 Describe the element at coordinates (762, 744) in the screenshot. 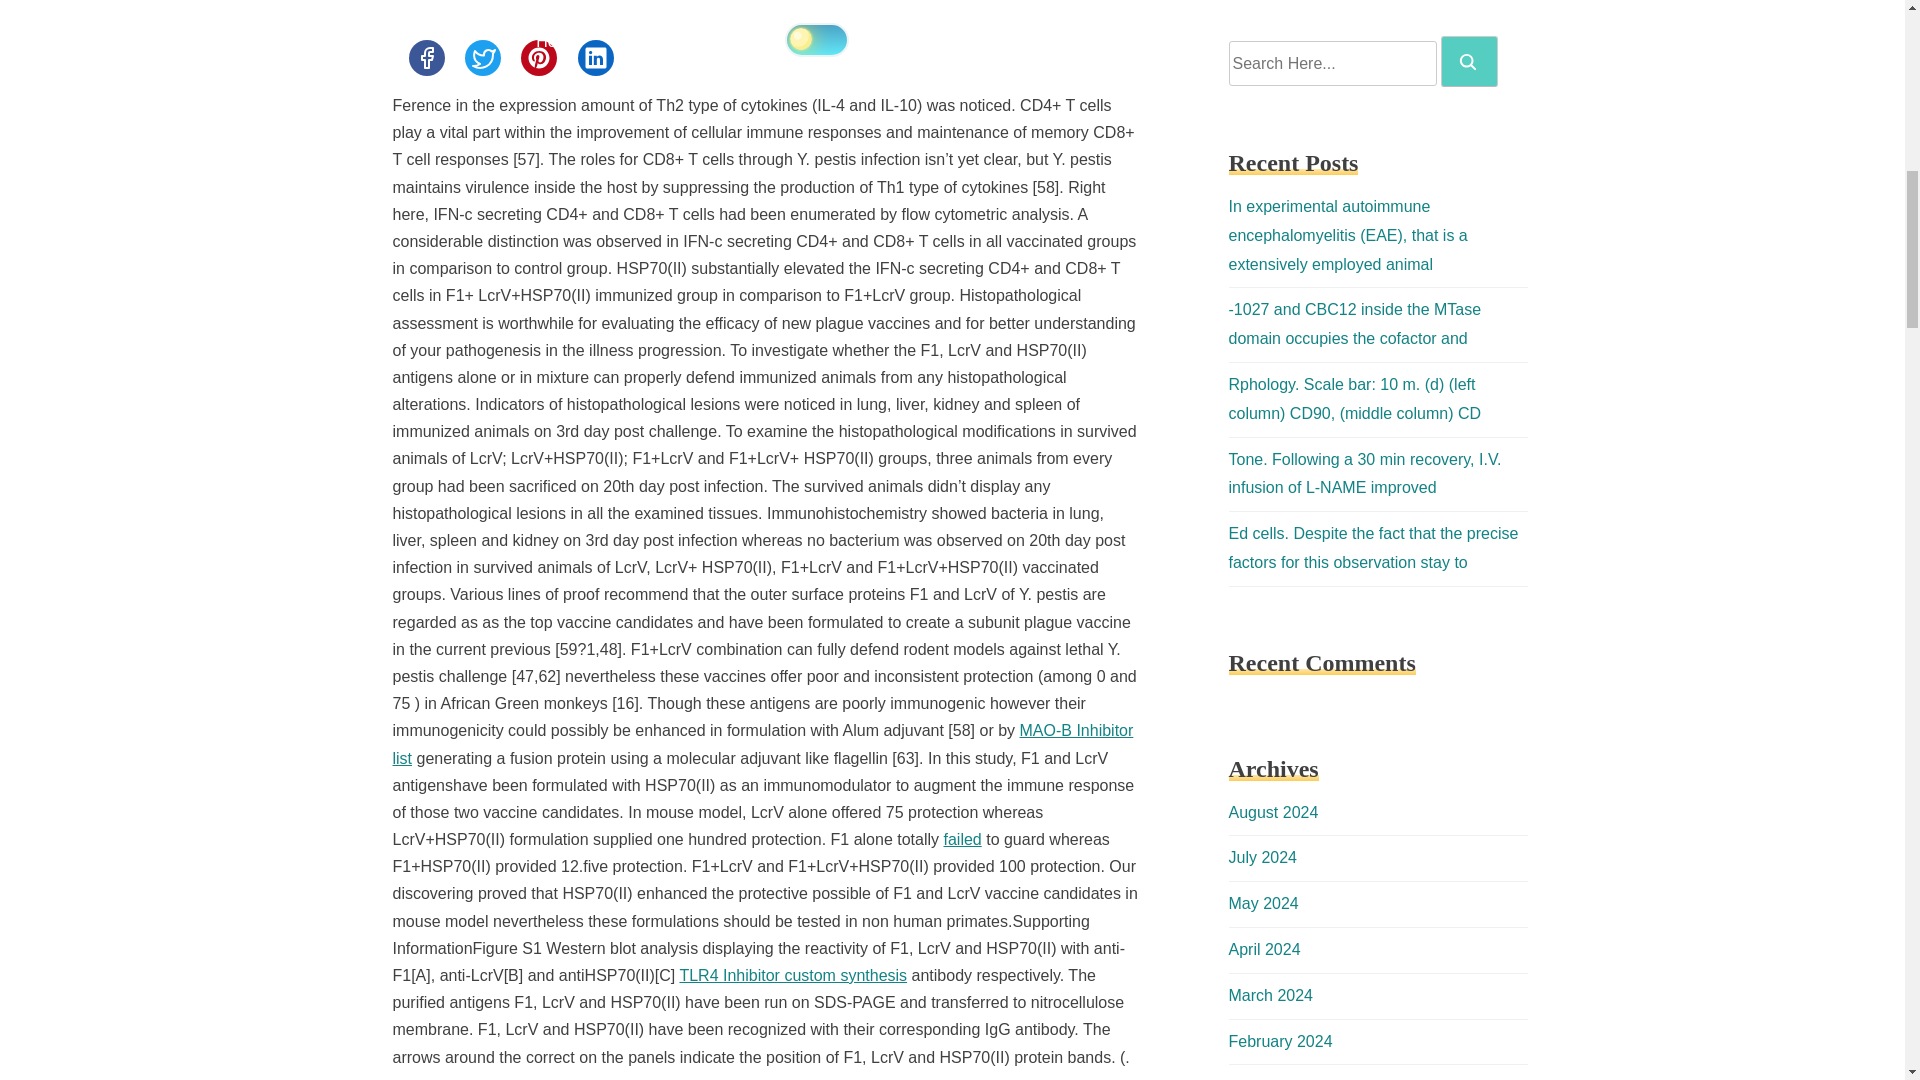

I see `MAO-B Inhibitor list` at that location.